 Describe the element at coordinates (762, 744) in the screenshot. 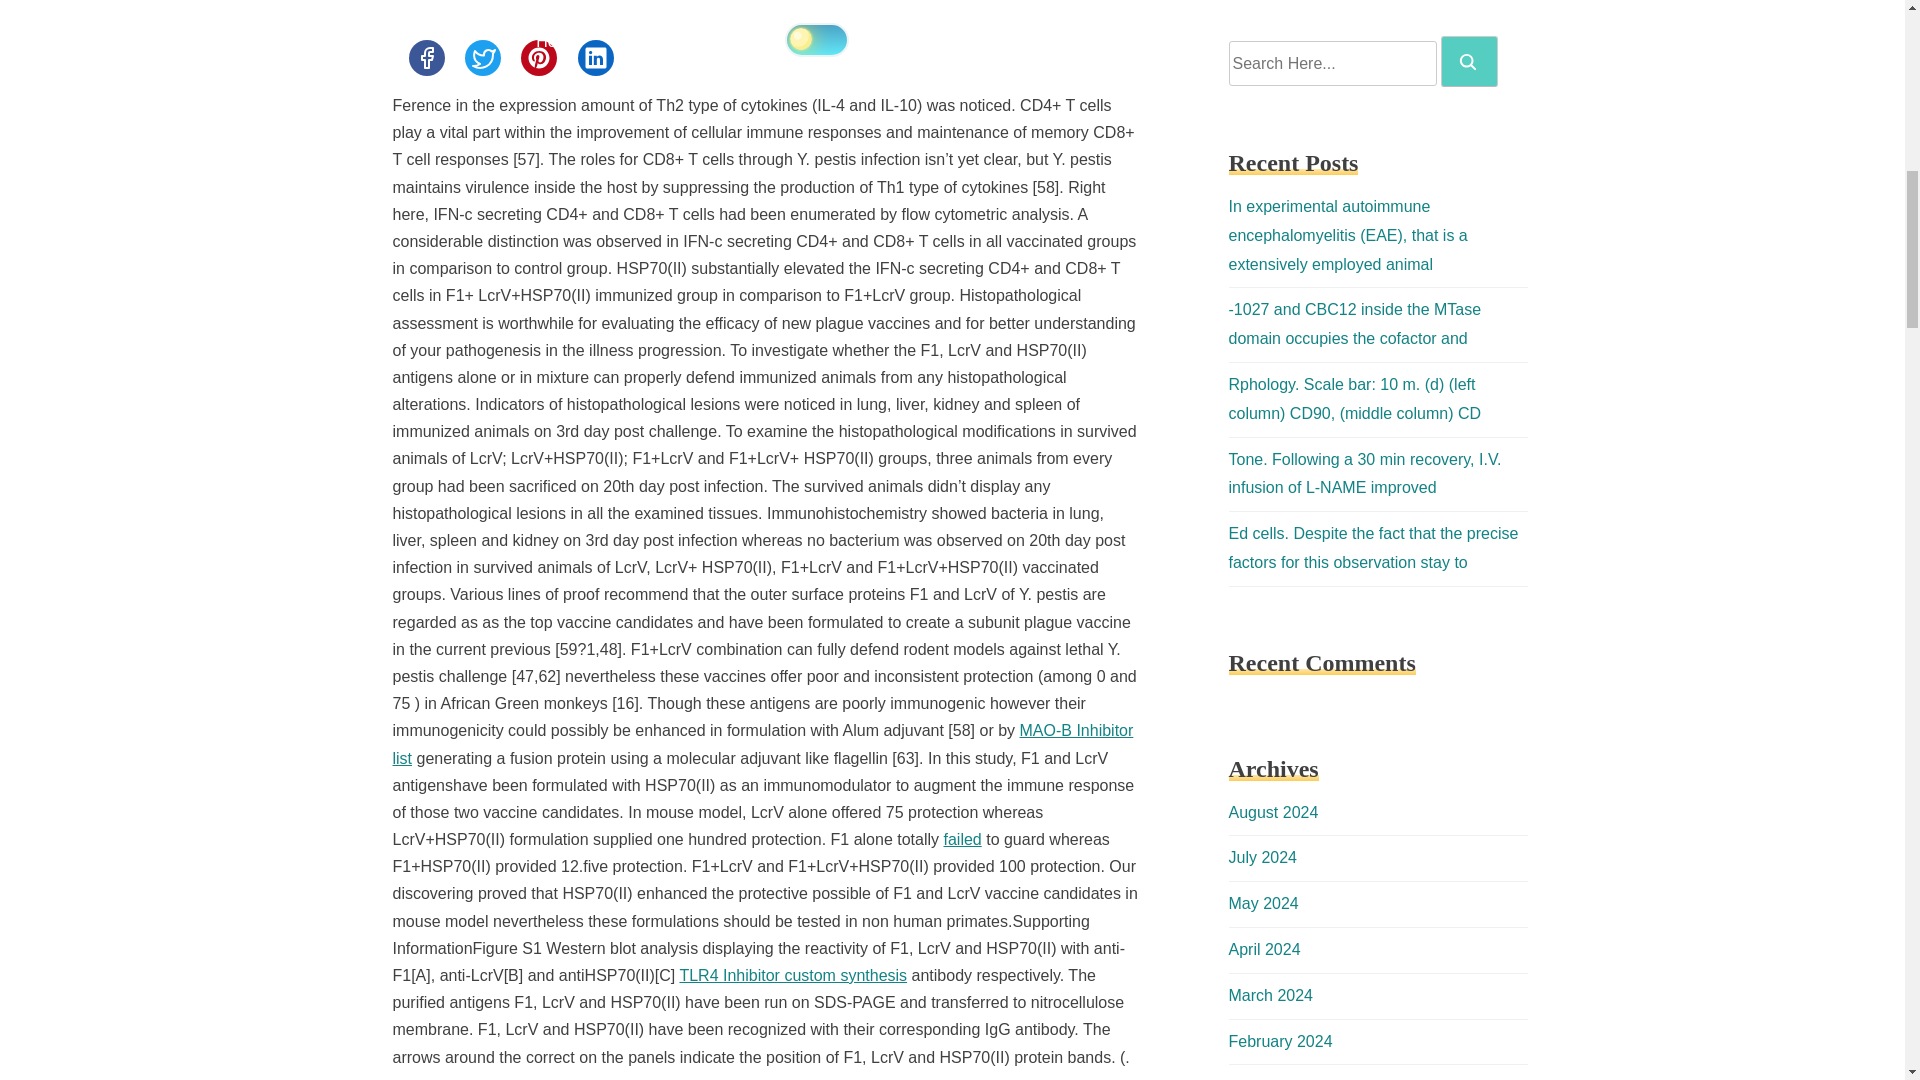

I see `MAO-B Inhibitor list` at that location.